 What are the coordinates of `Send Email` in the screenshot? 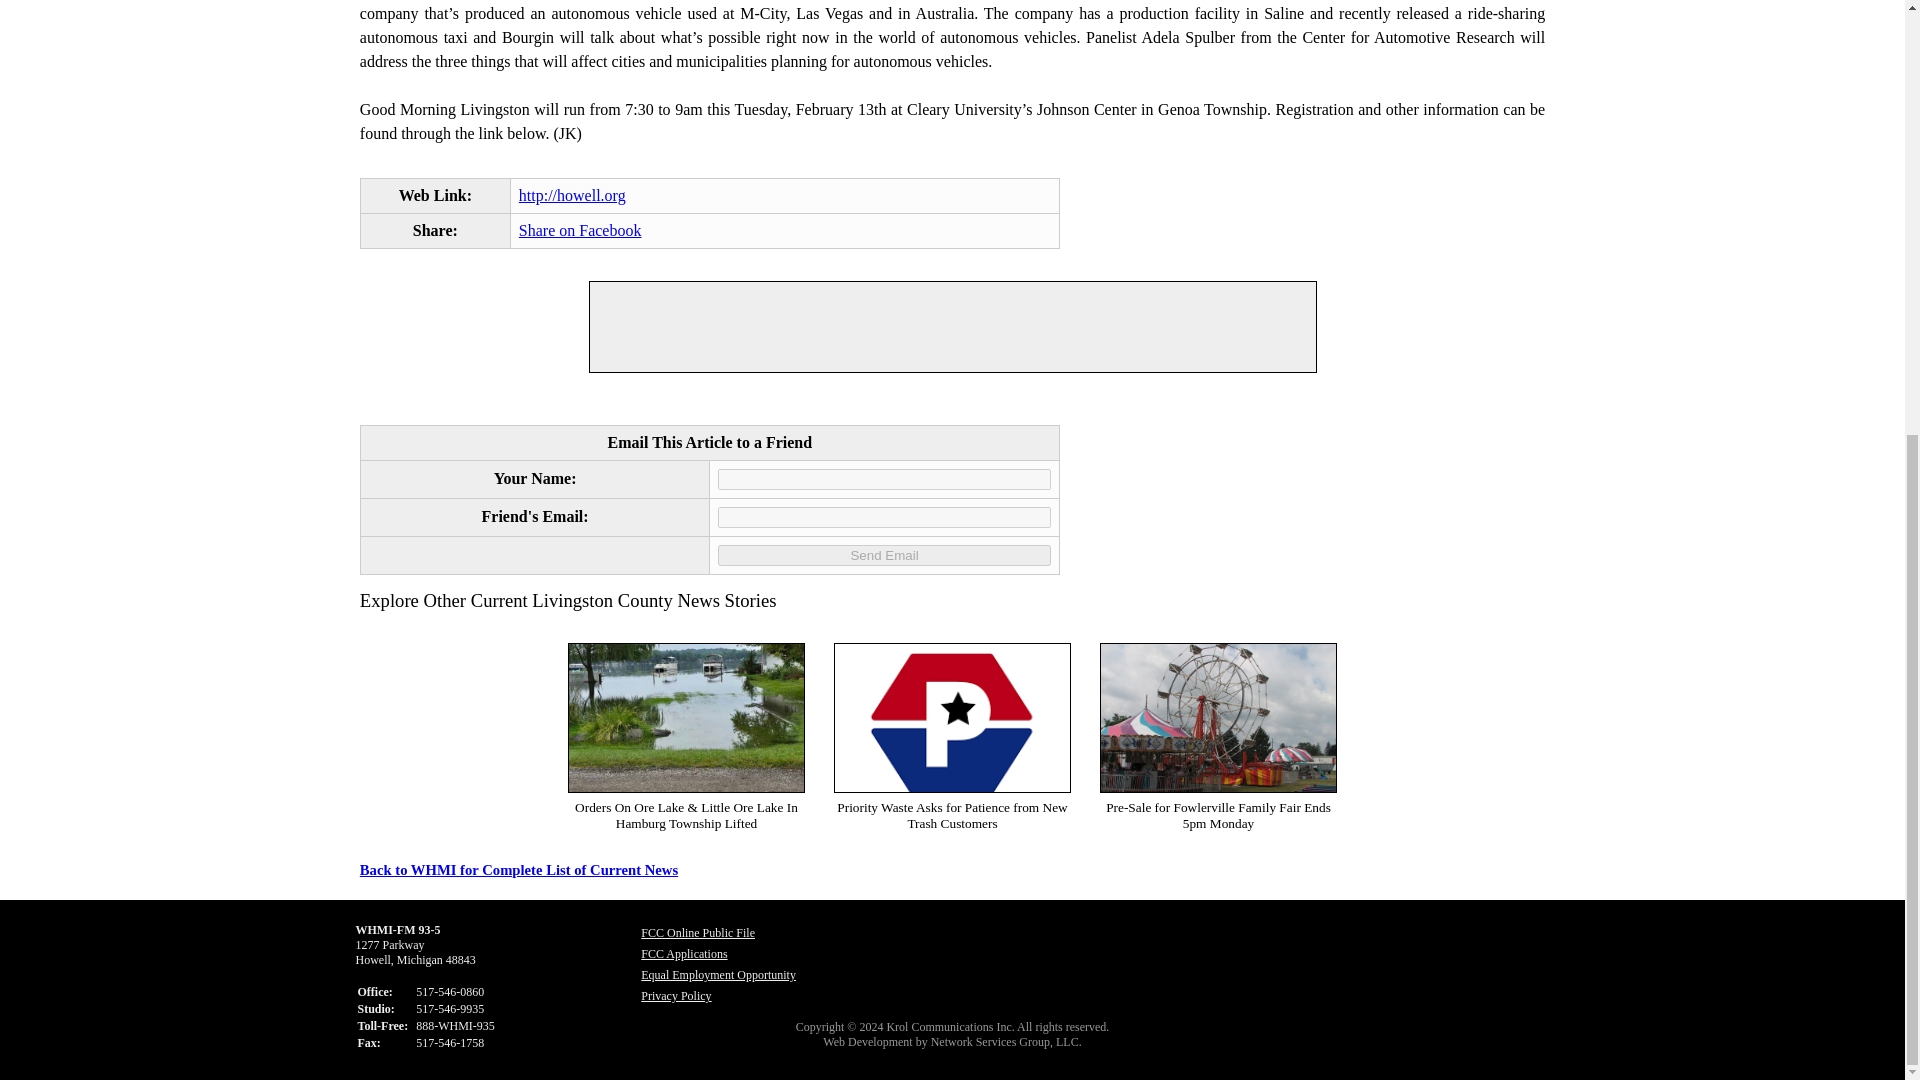 It's located at (884, 555).